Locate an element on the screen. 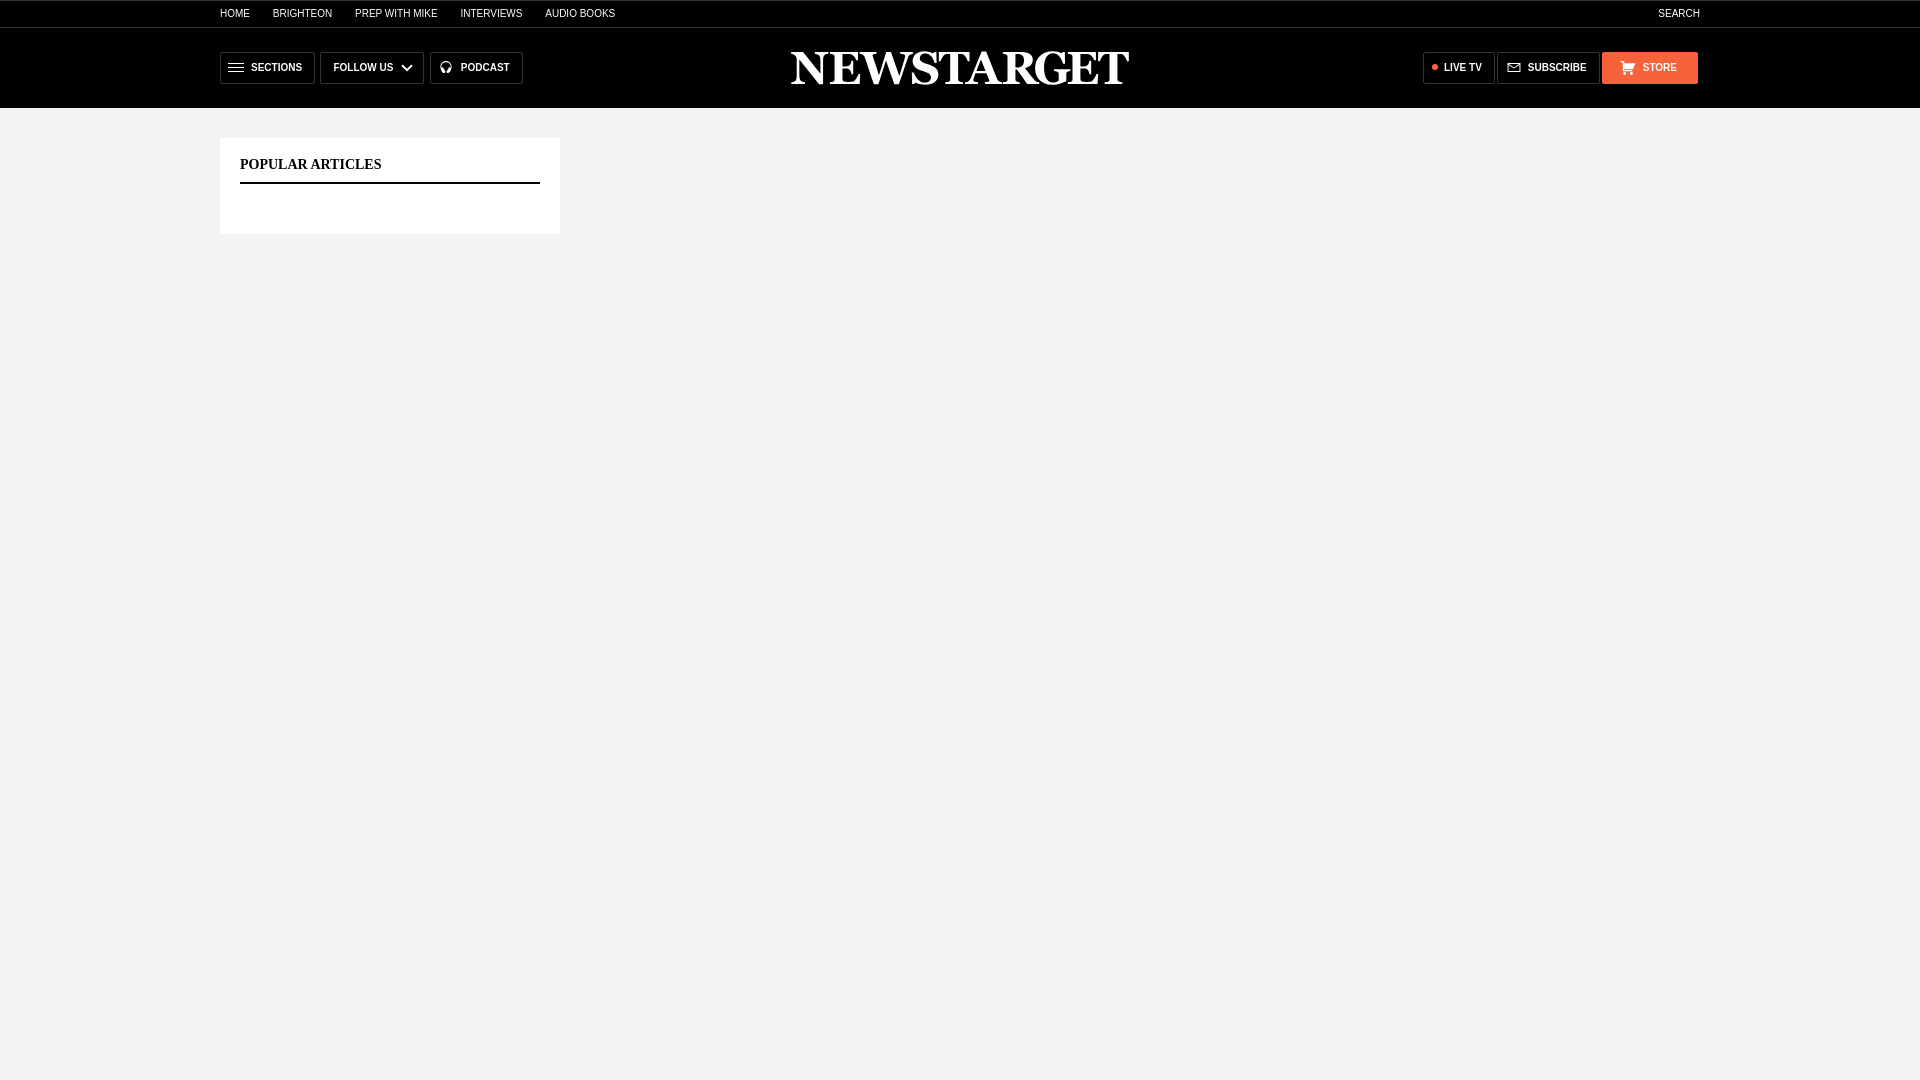  PREP WITH MIKE is located at coordinates (396, 13).